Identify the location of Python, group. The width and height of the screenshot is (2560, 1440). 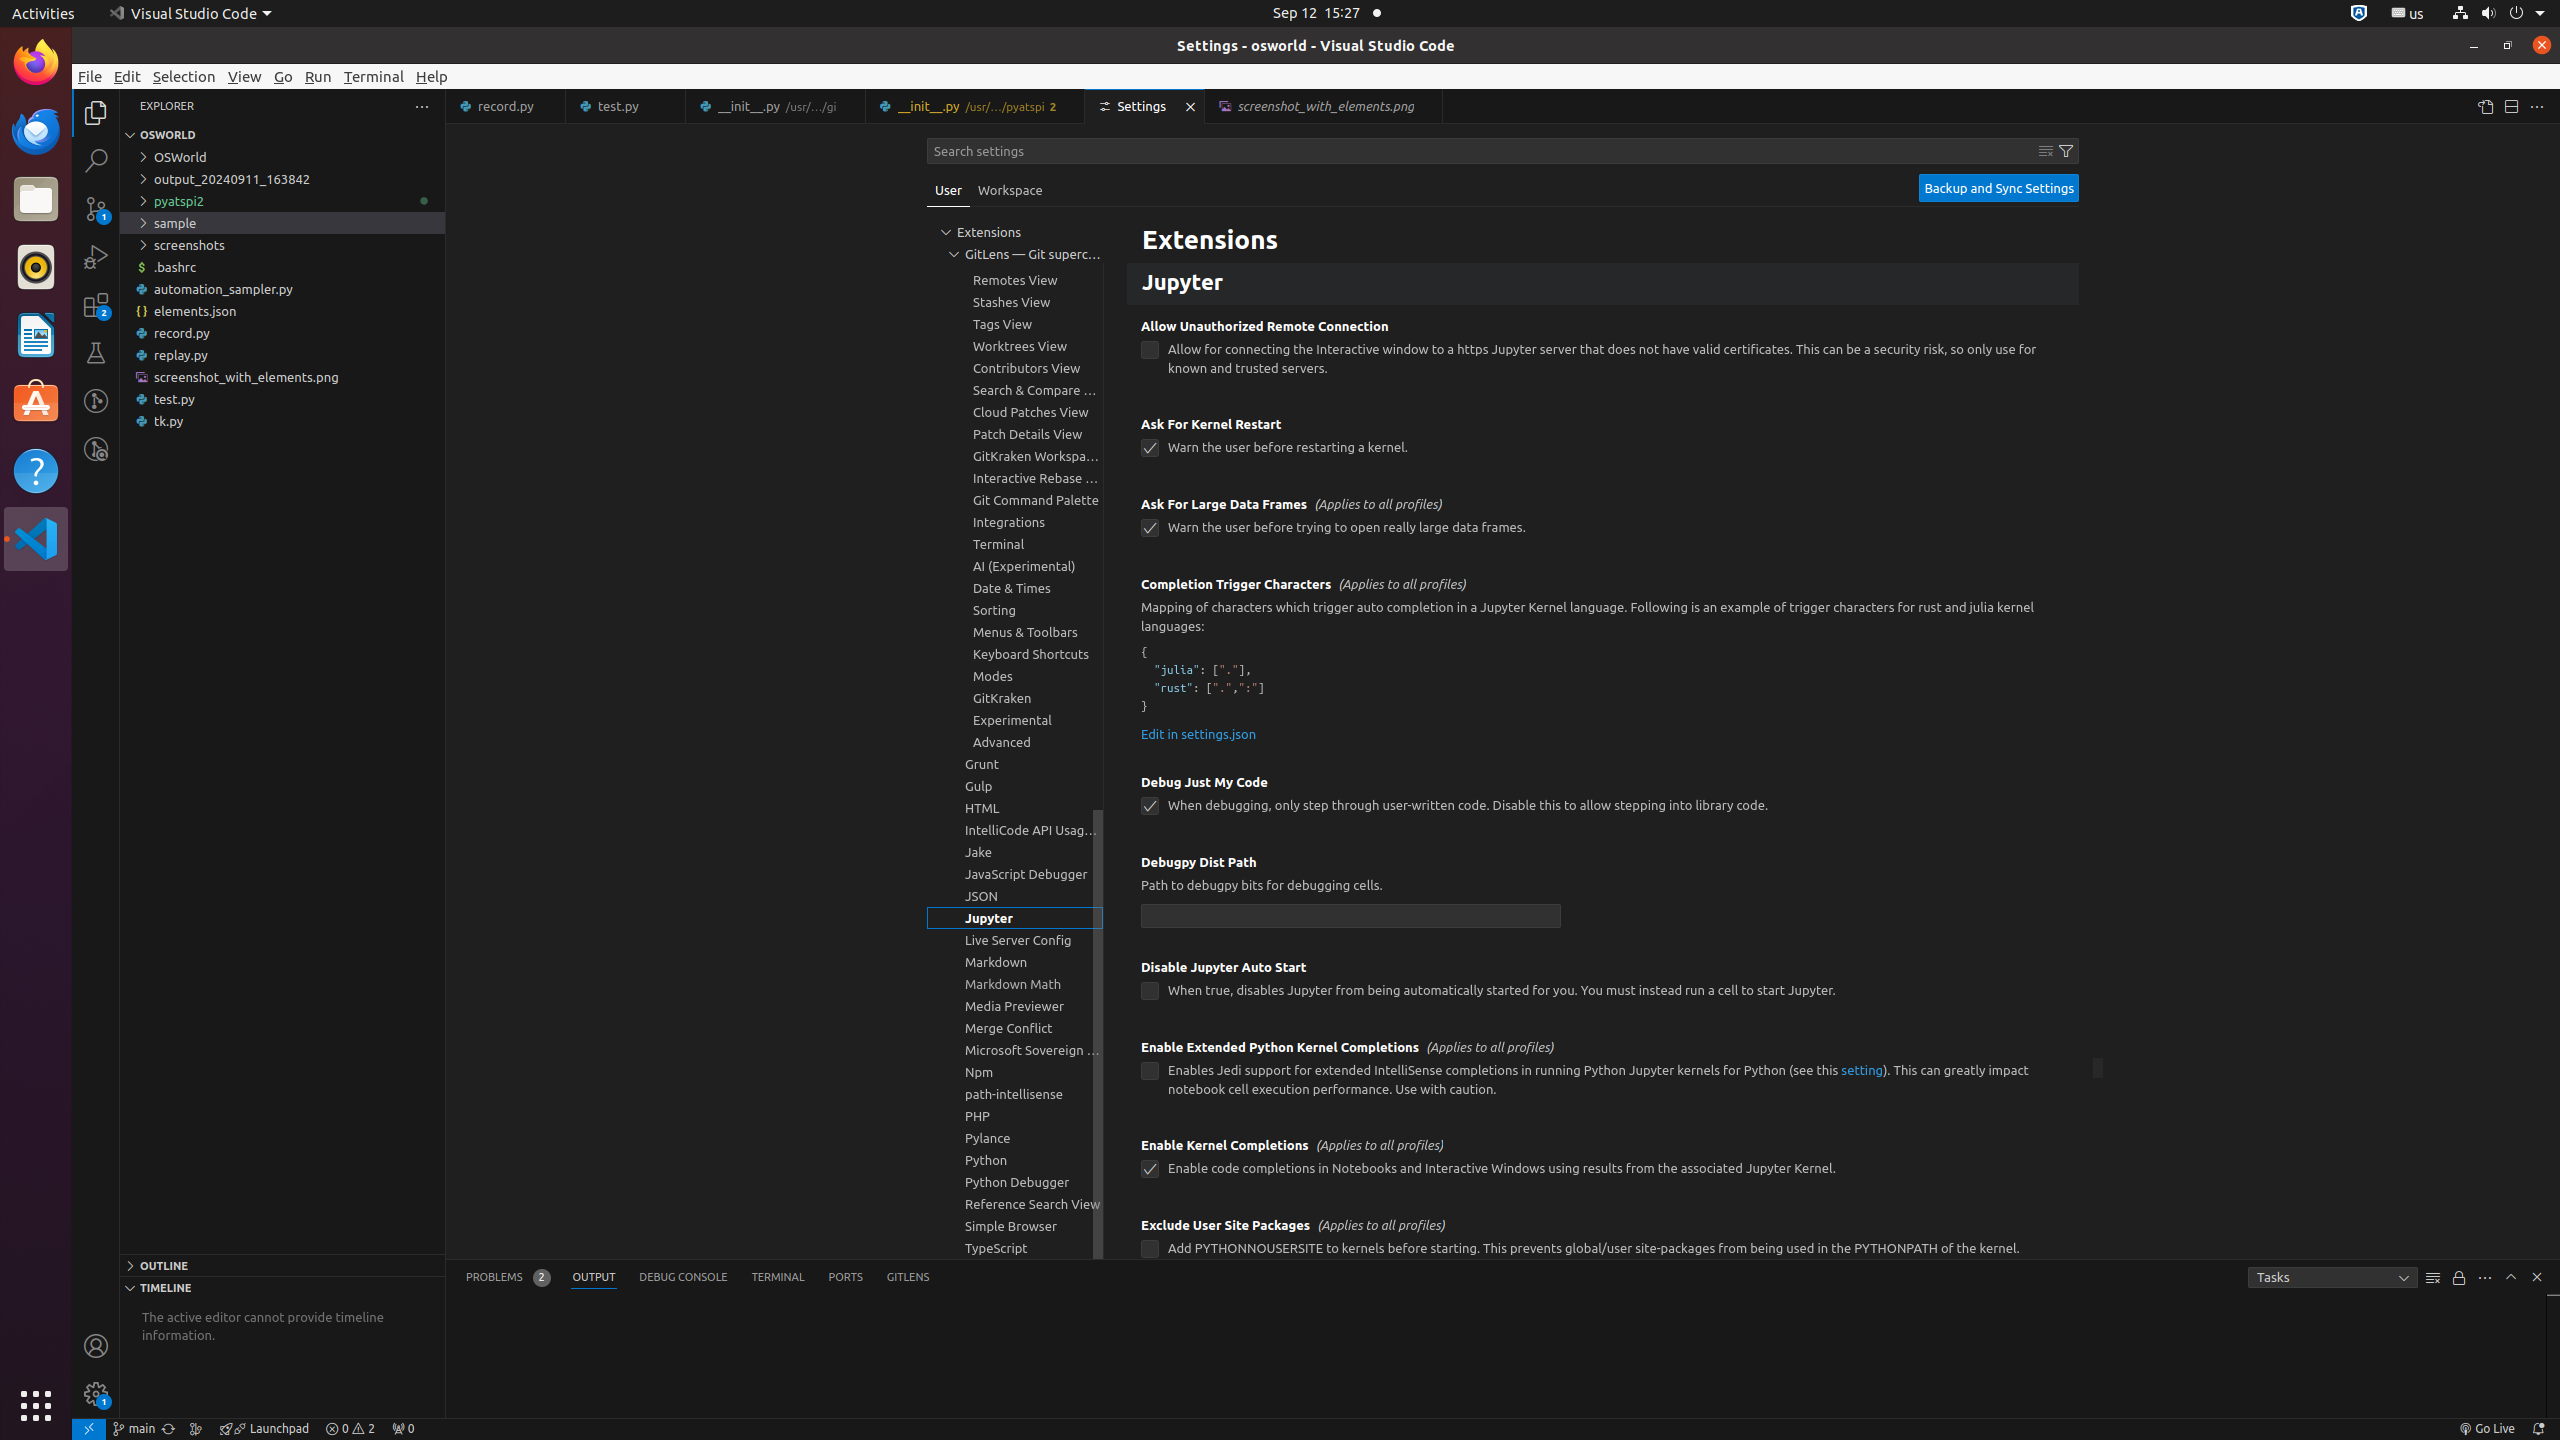
(1015, 1160).